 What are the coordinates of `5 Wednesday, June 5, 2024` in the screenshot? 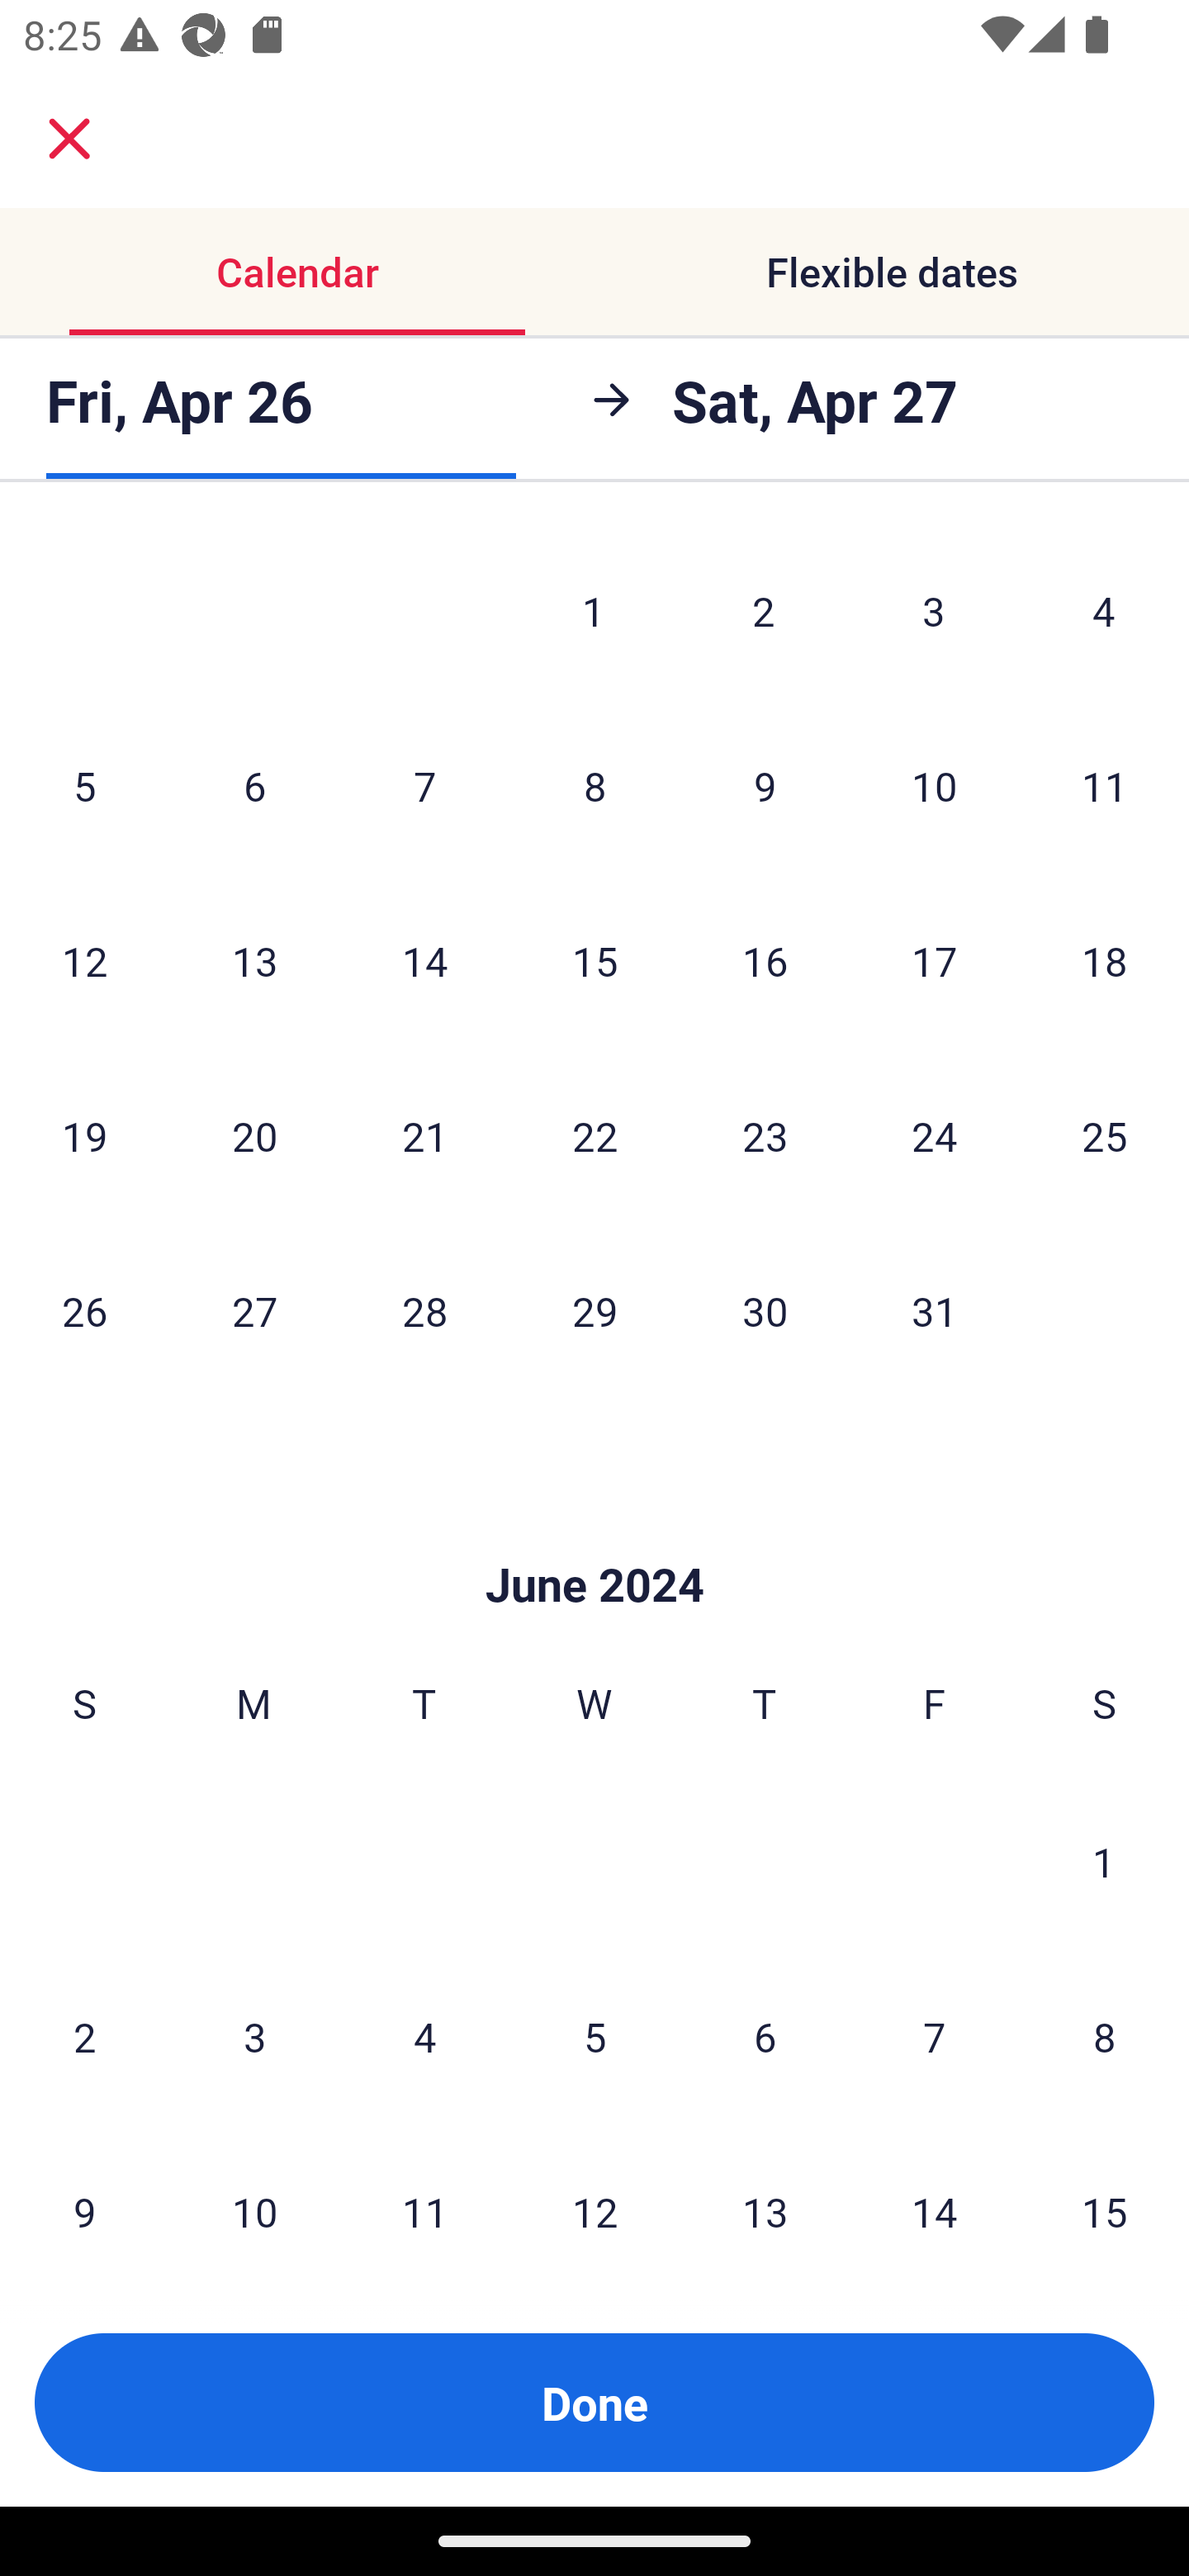 It's located at (594, 2036).